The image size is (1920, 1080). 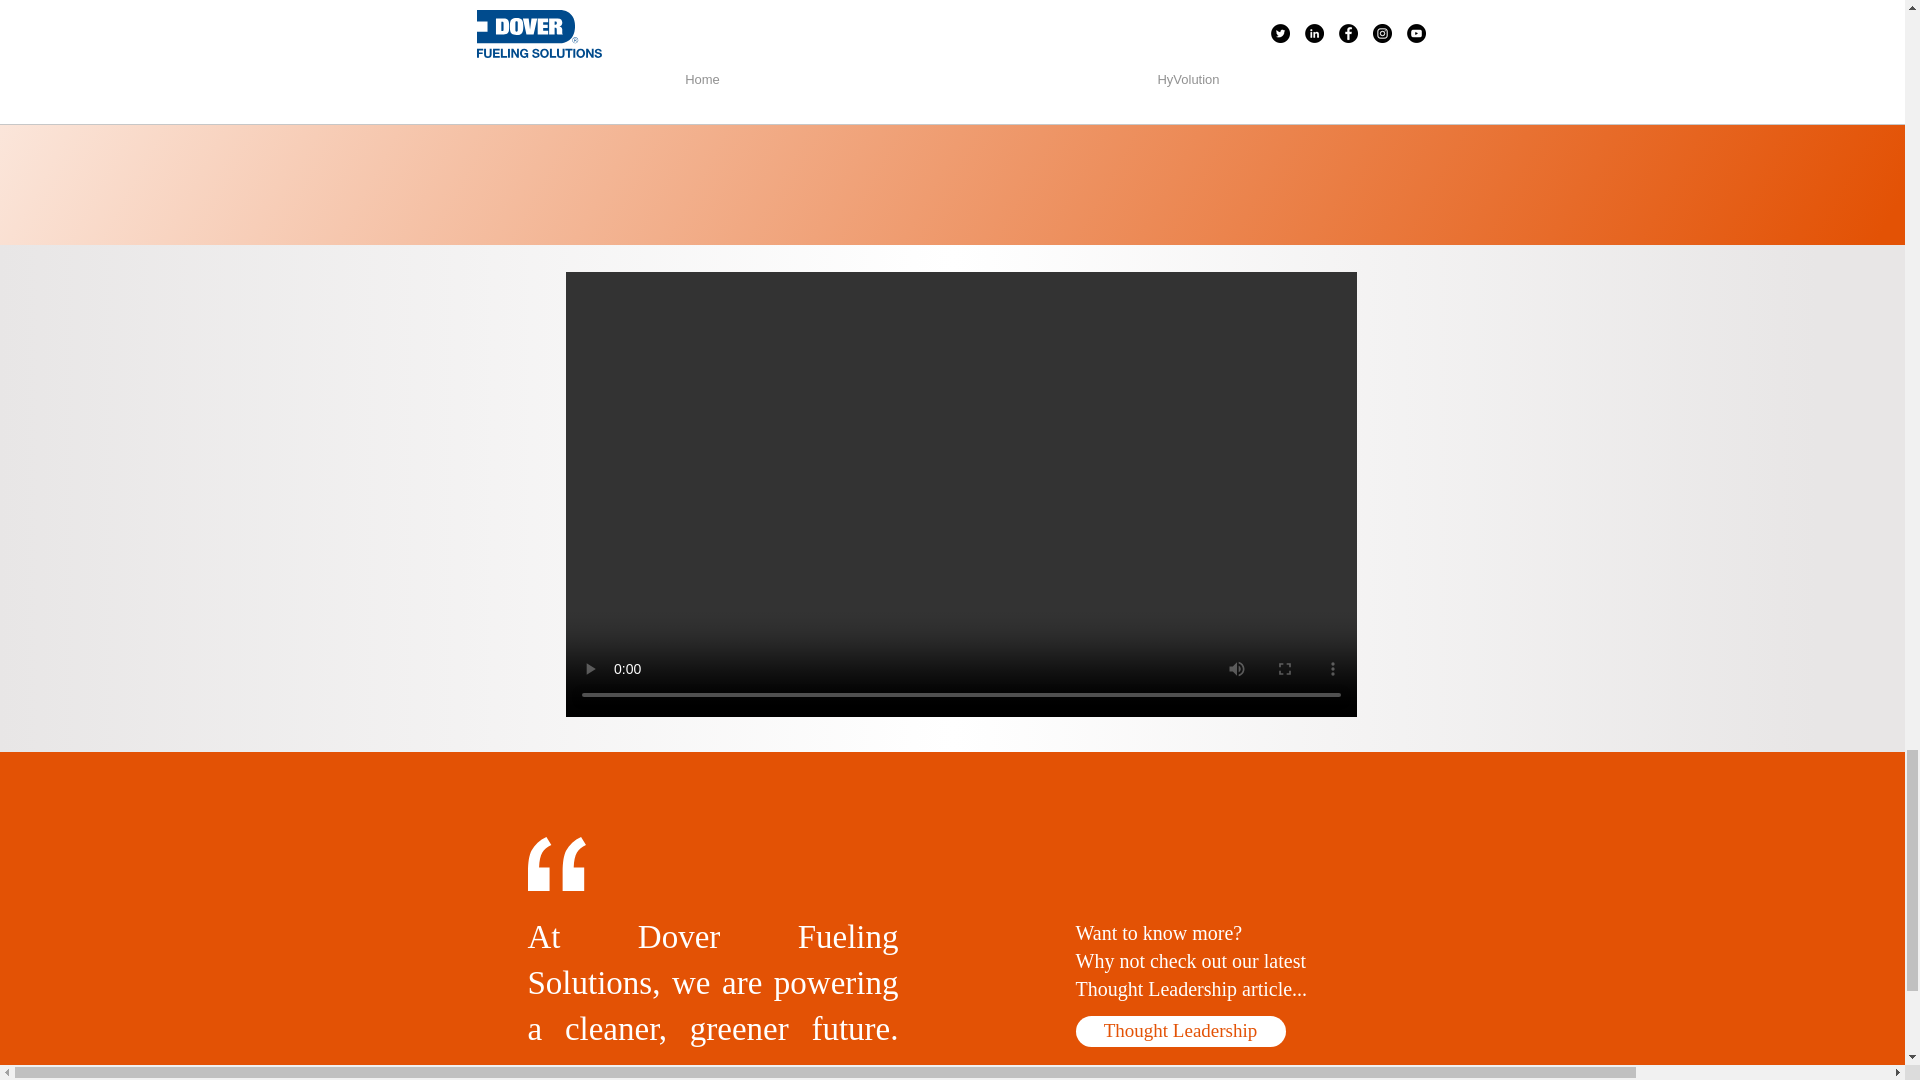 I want to click on Thought Leadership, so click(x=1180, y=1031).